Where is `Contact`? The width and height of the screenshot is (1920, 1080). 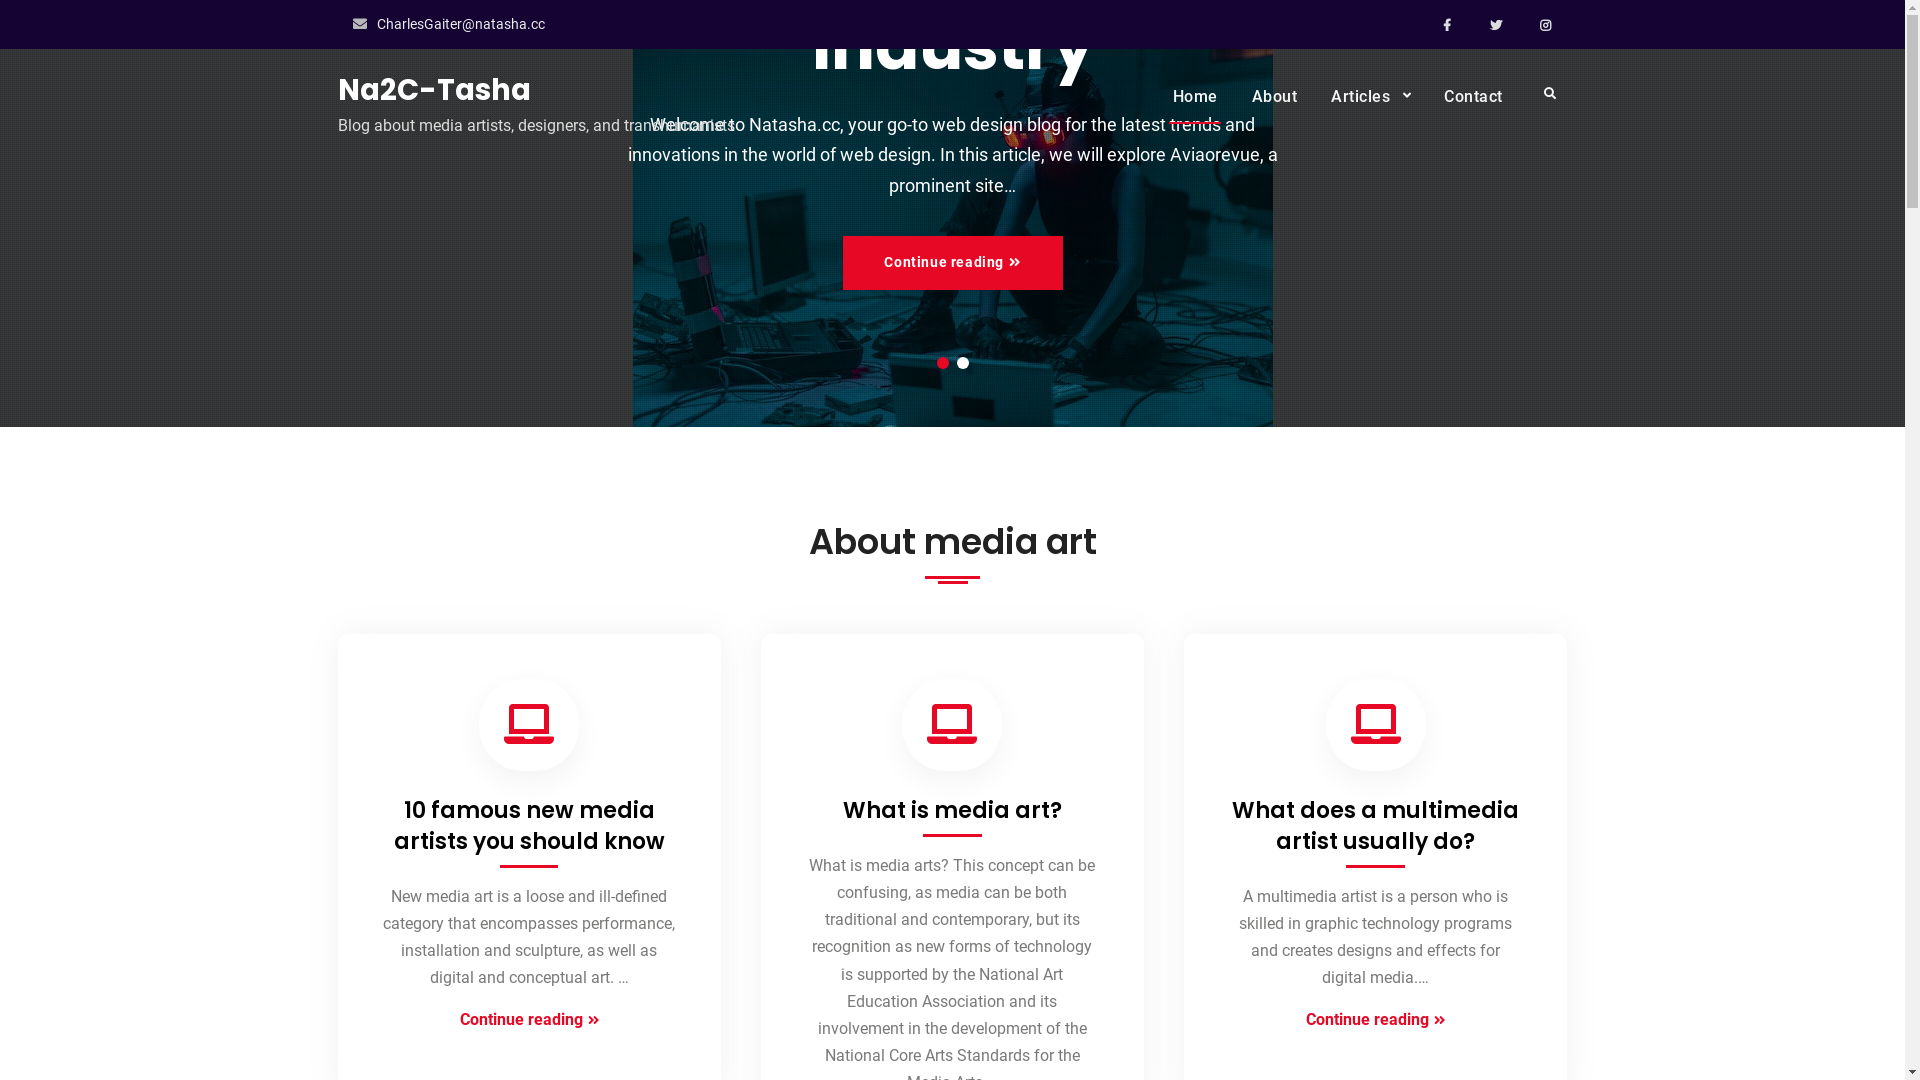 Contact is located at coordinates (1474, 96).